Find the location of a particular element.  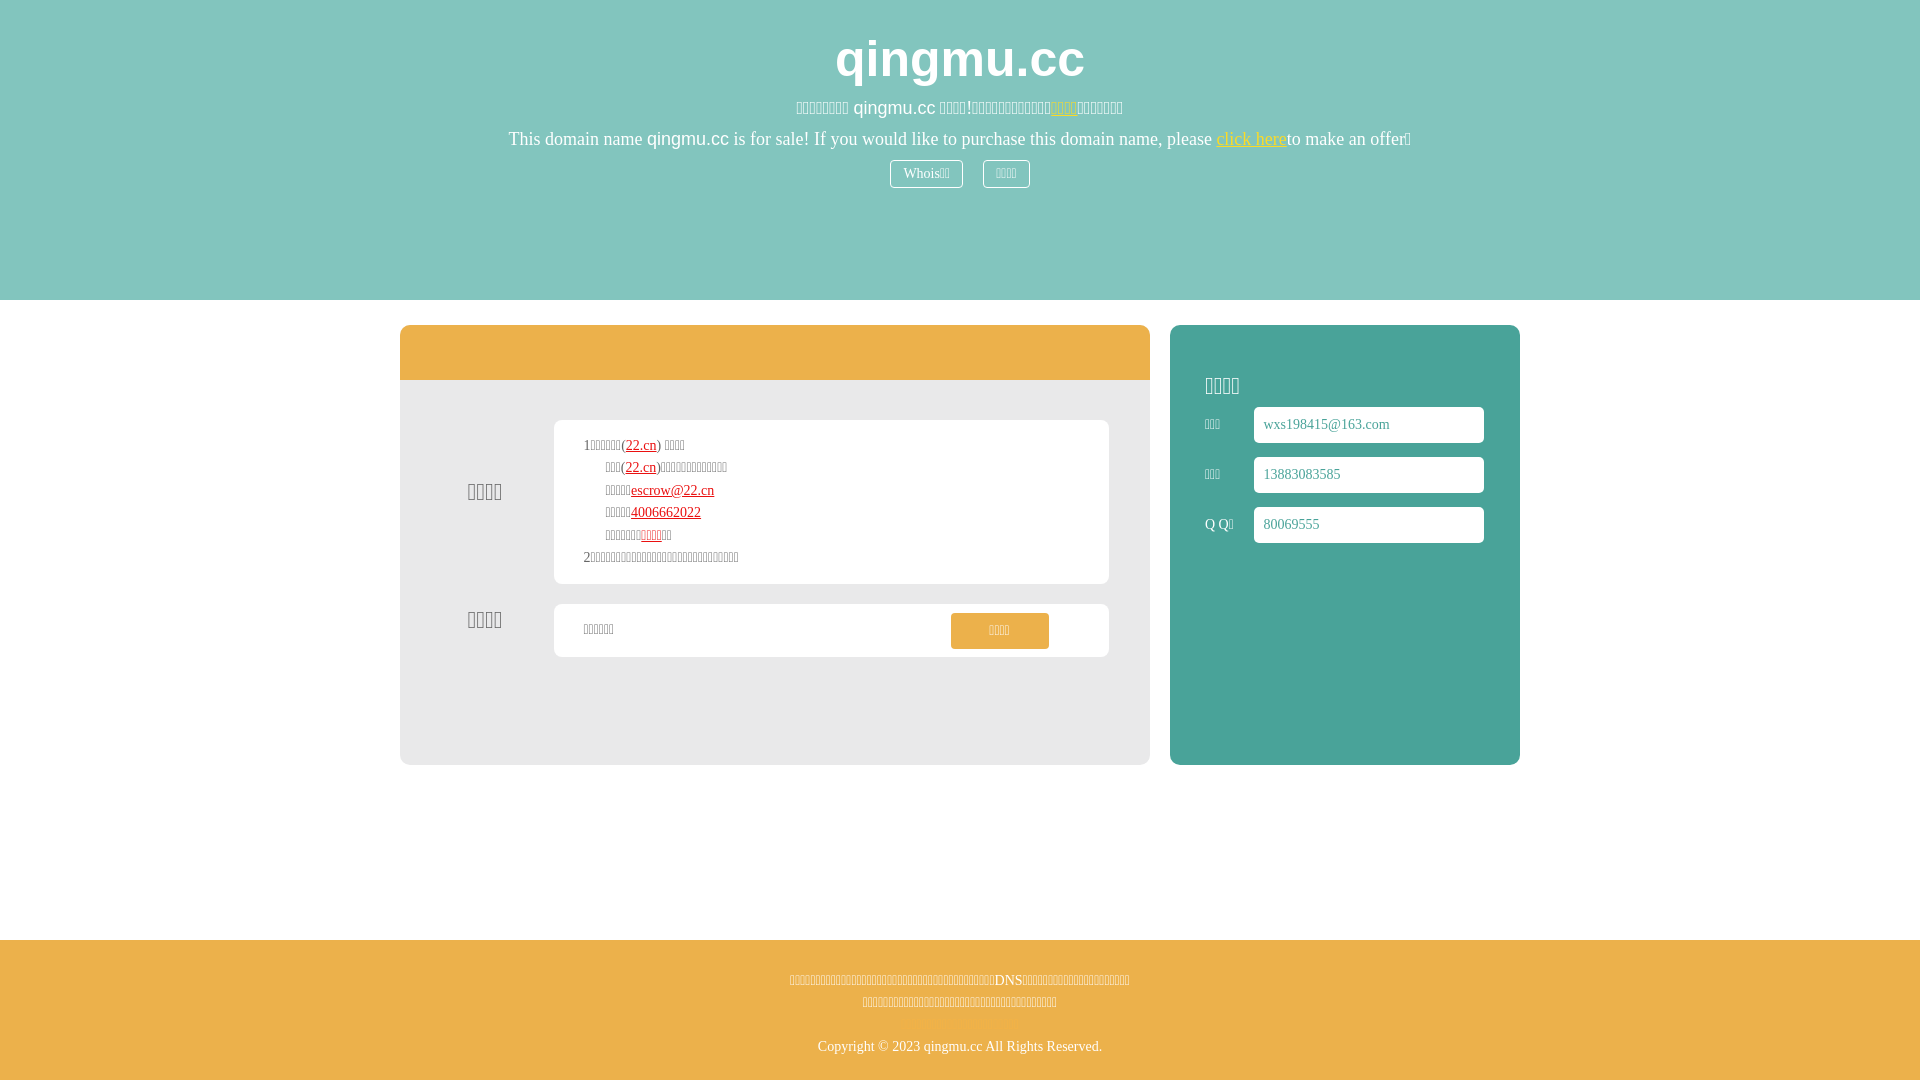

22.cn is located at coordinates (642, 468).